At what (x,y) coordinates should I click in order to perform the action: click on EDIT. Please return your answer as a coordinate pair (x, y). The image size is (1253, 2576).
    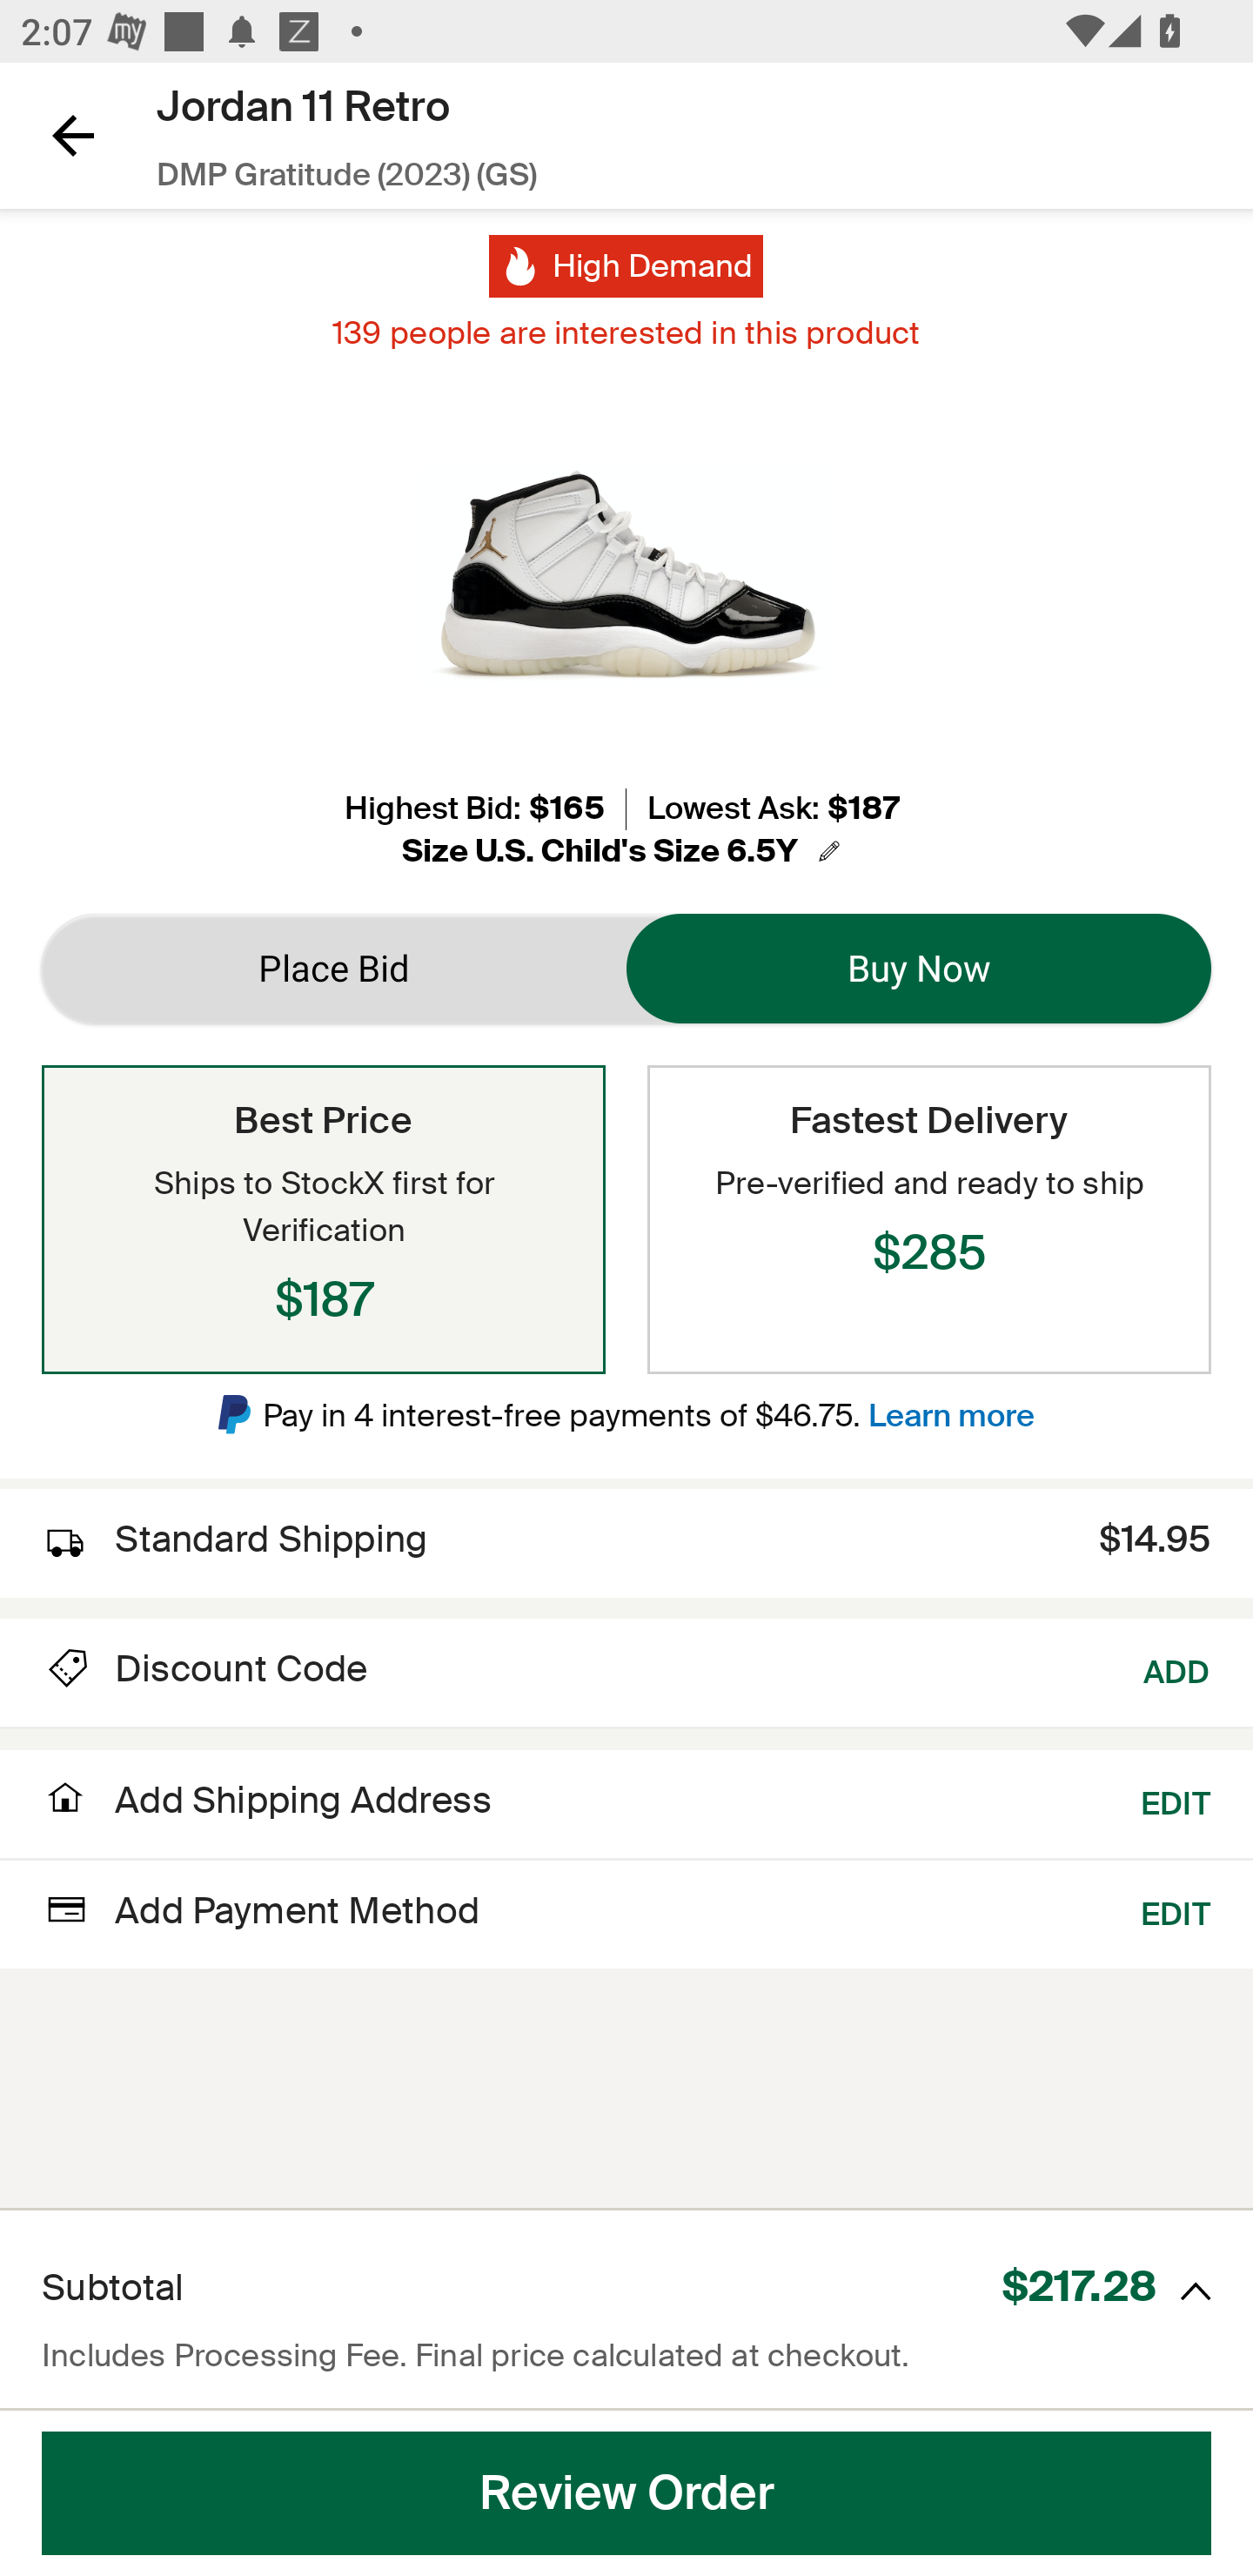
    Looking at the image, I should click on (1176, 1909).